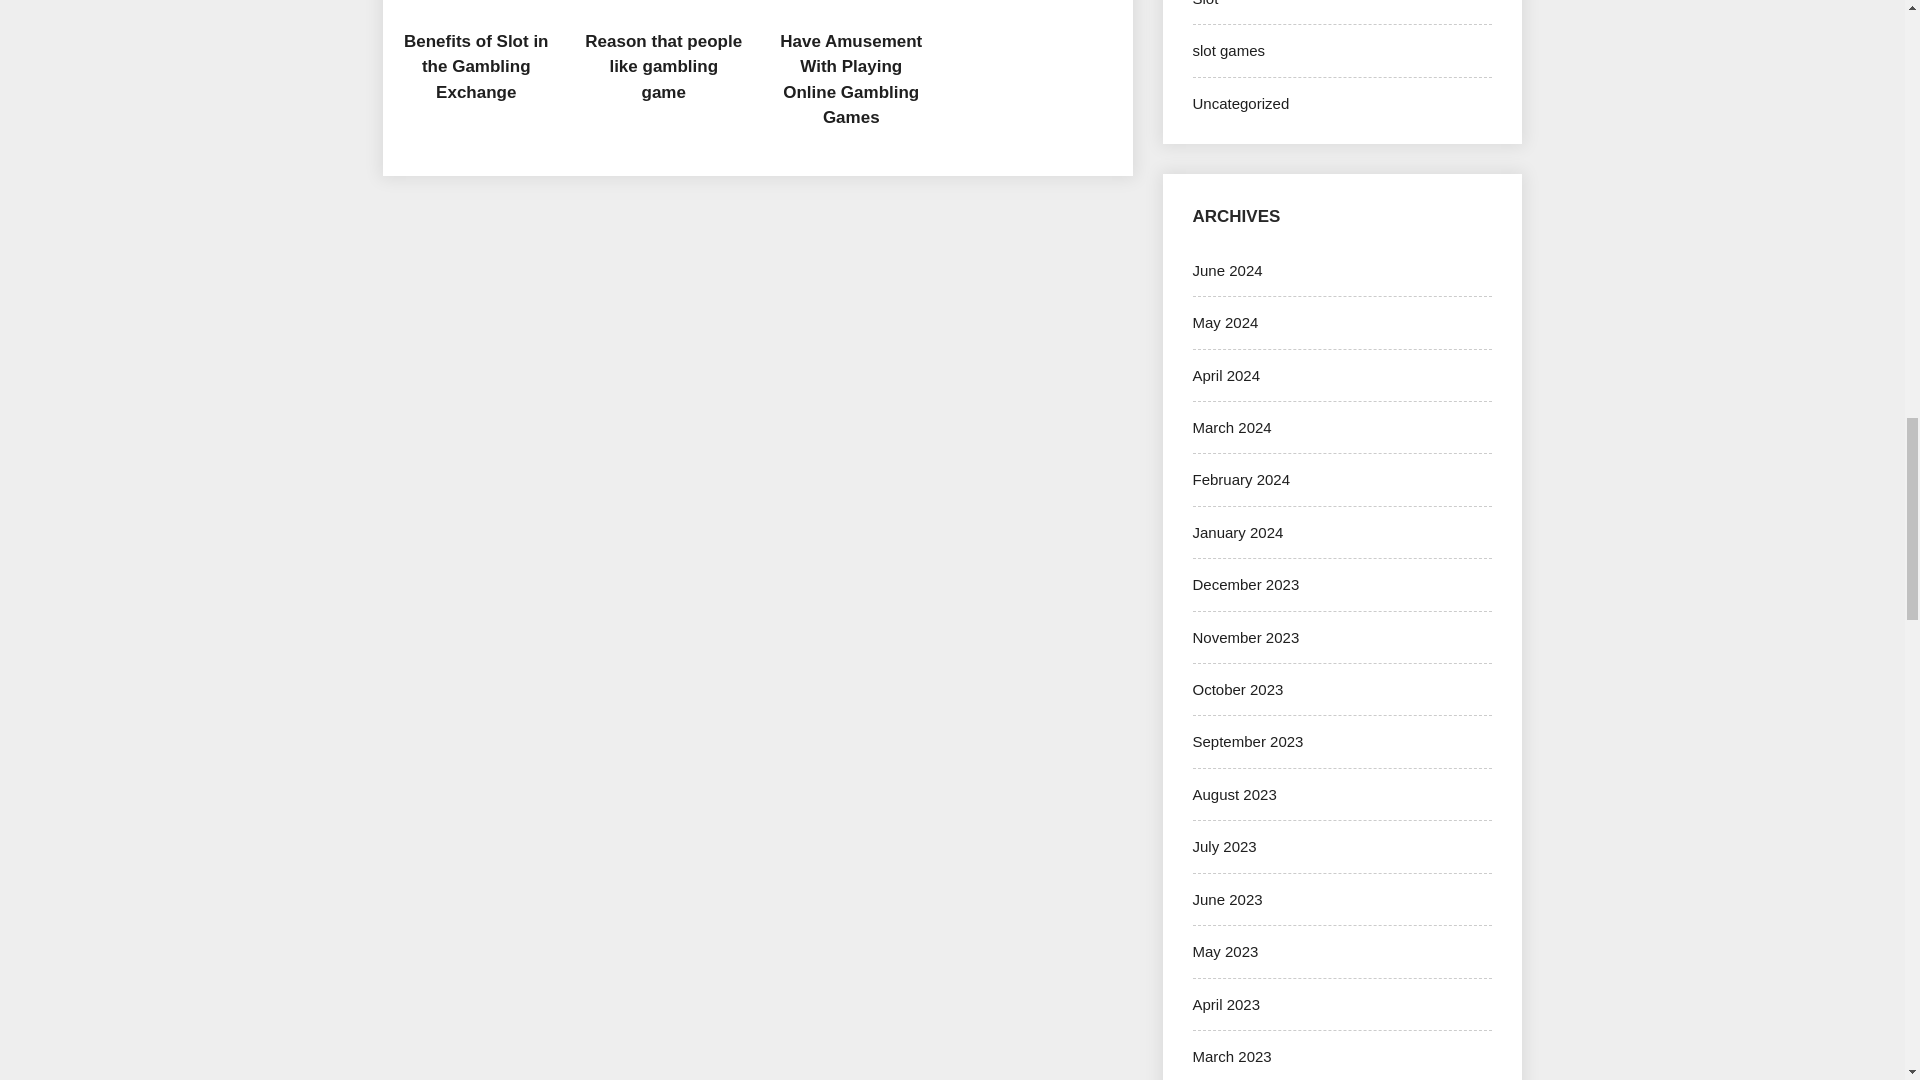 The width and height of the screenshot is (1920, 1080). I want to click on Have Amusement With Playing Online Gambling Games, so click(850, 80).